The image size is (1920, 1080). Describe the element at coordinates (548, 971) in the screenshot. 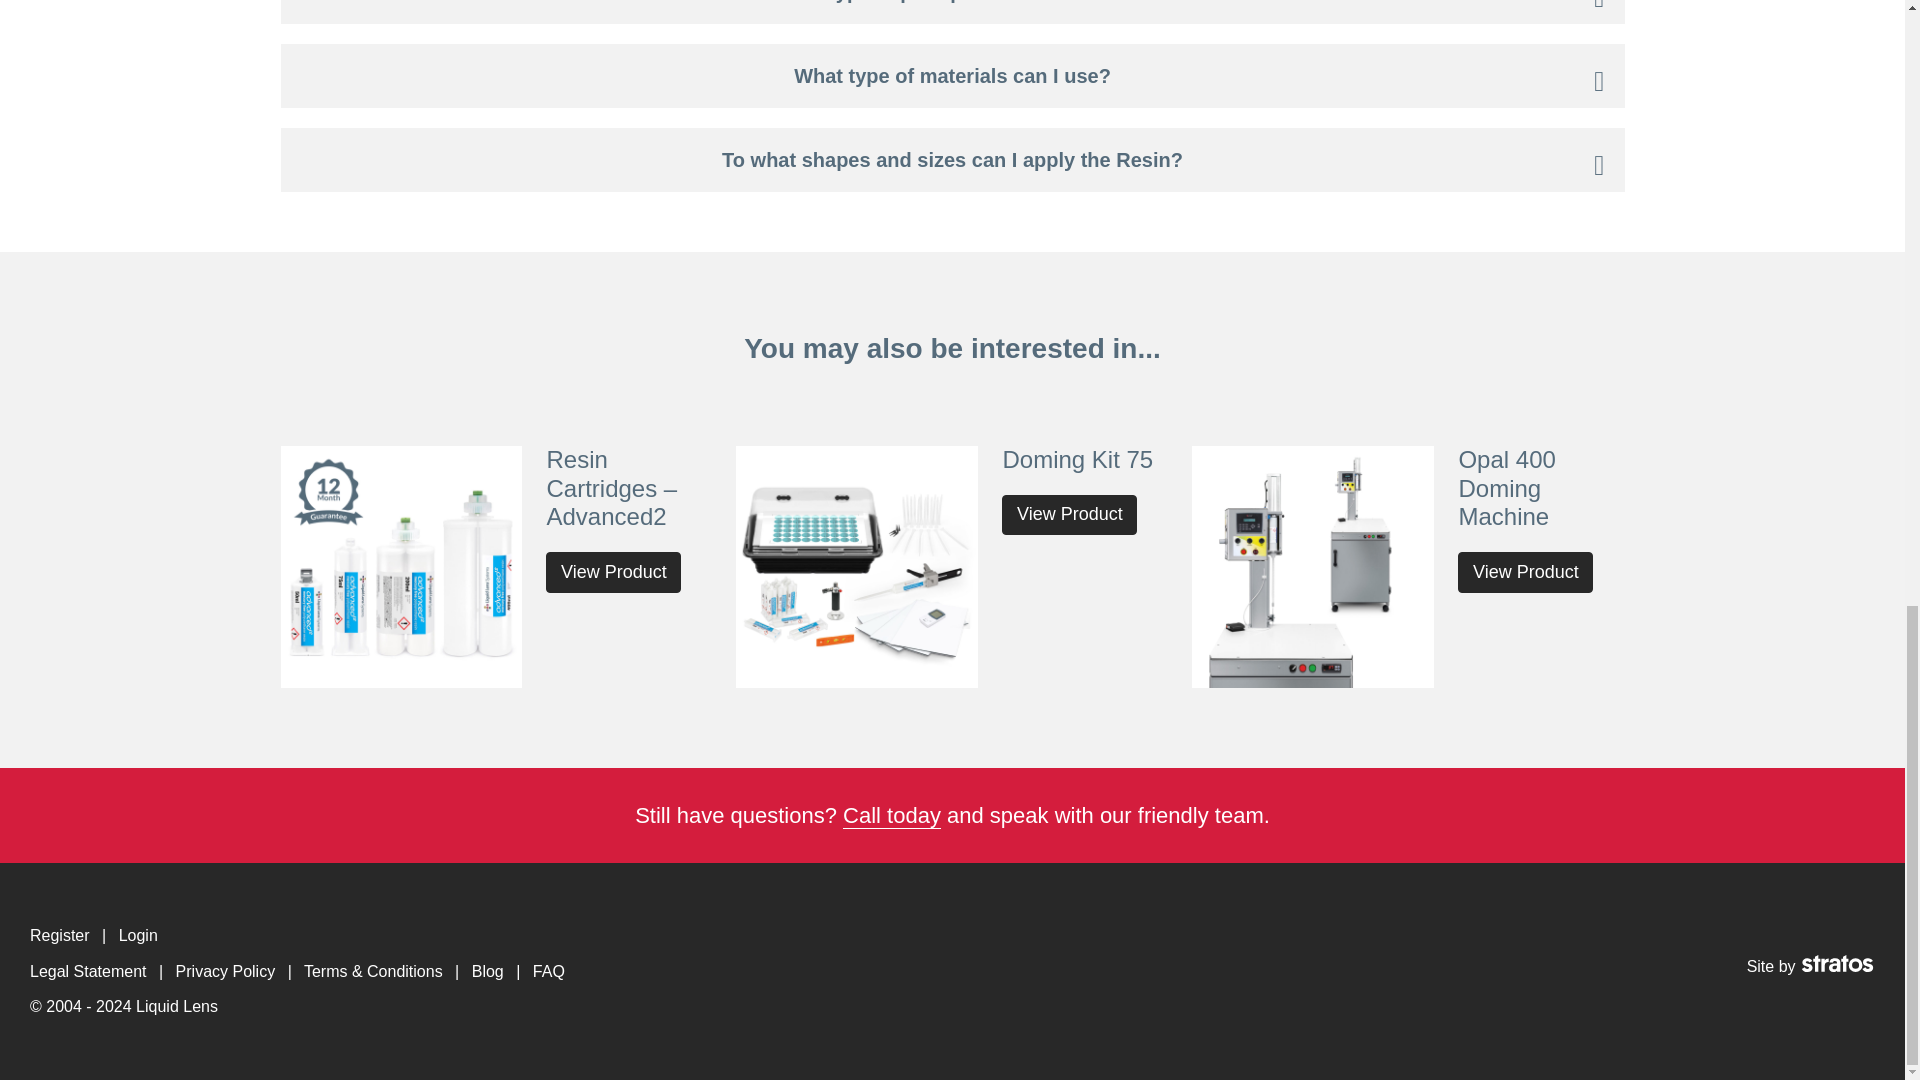

I see `FAQ` at that location.